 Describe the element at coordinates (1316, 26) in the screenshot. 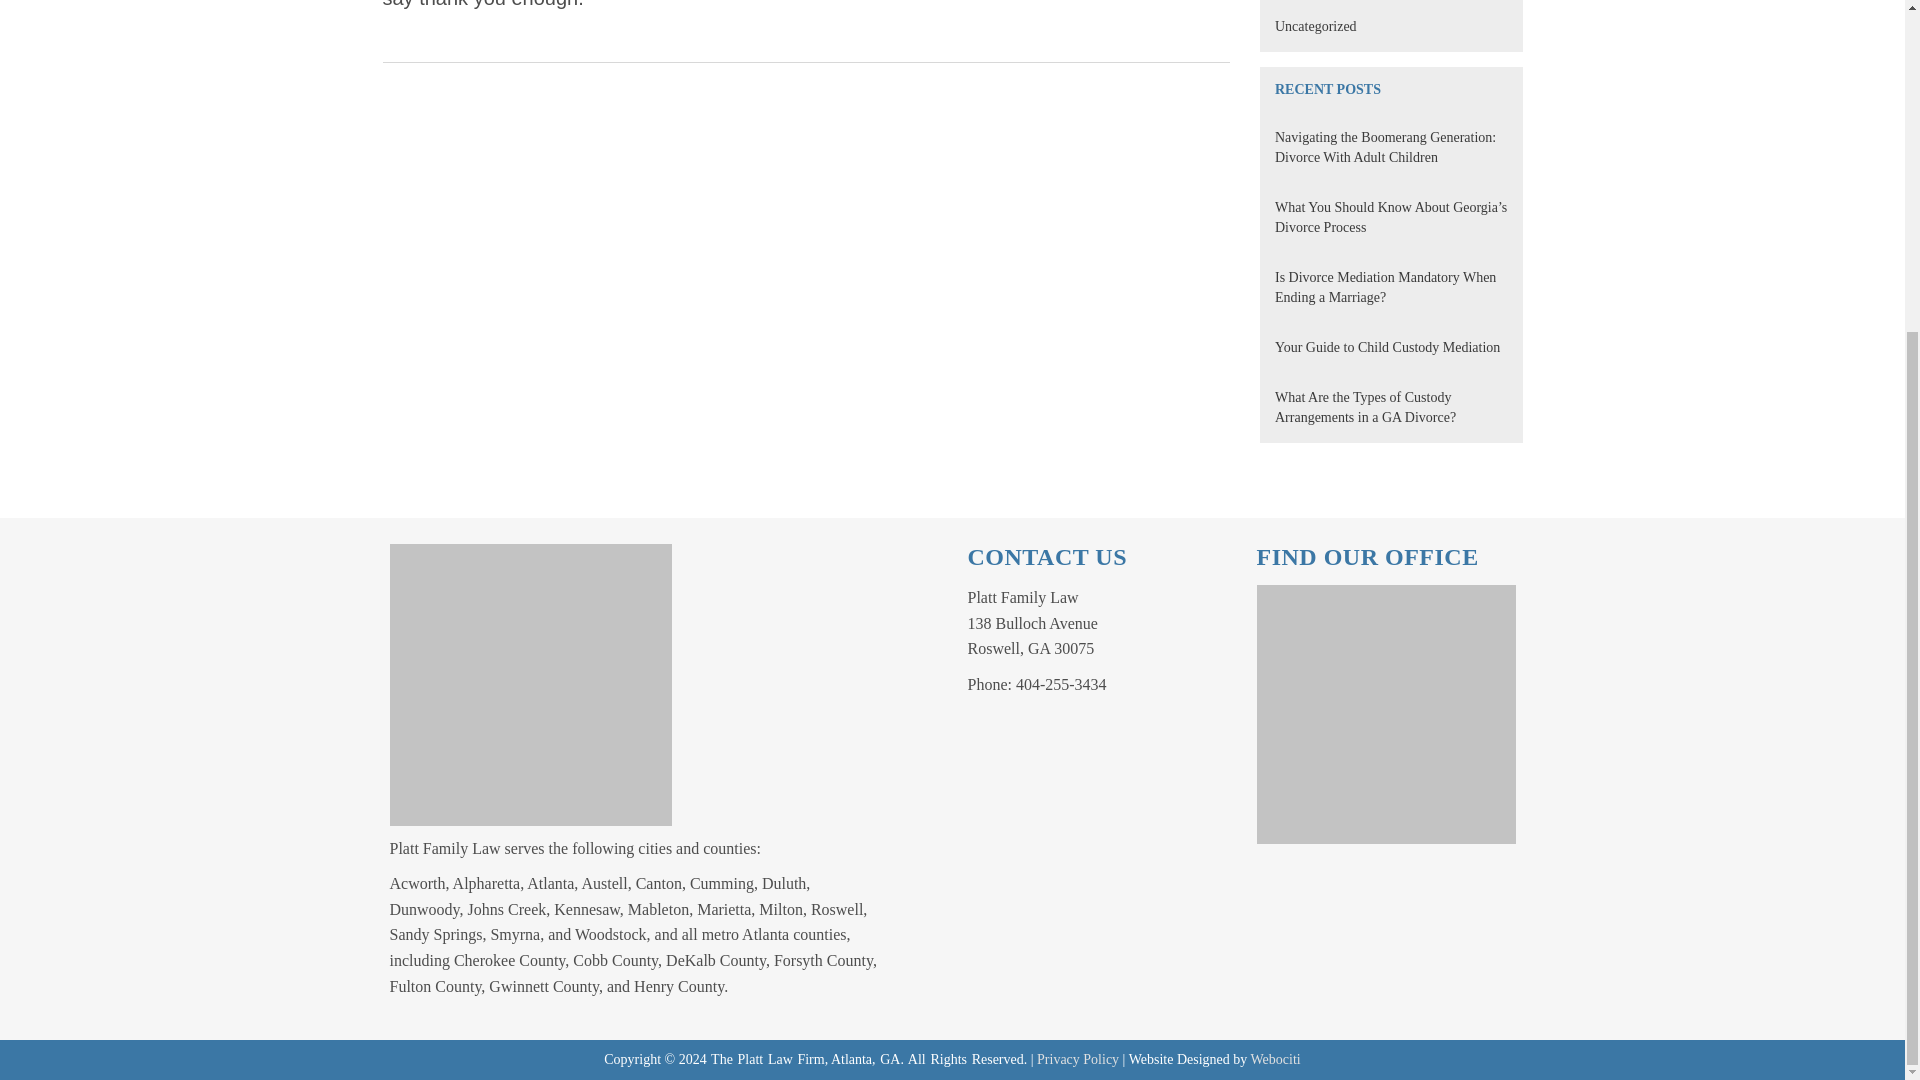

I see `Uncategorized` at that location.